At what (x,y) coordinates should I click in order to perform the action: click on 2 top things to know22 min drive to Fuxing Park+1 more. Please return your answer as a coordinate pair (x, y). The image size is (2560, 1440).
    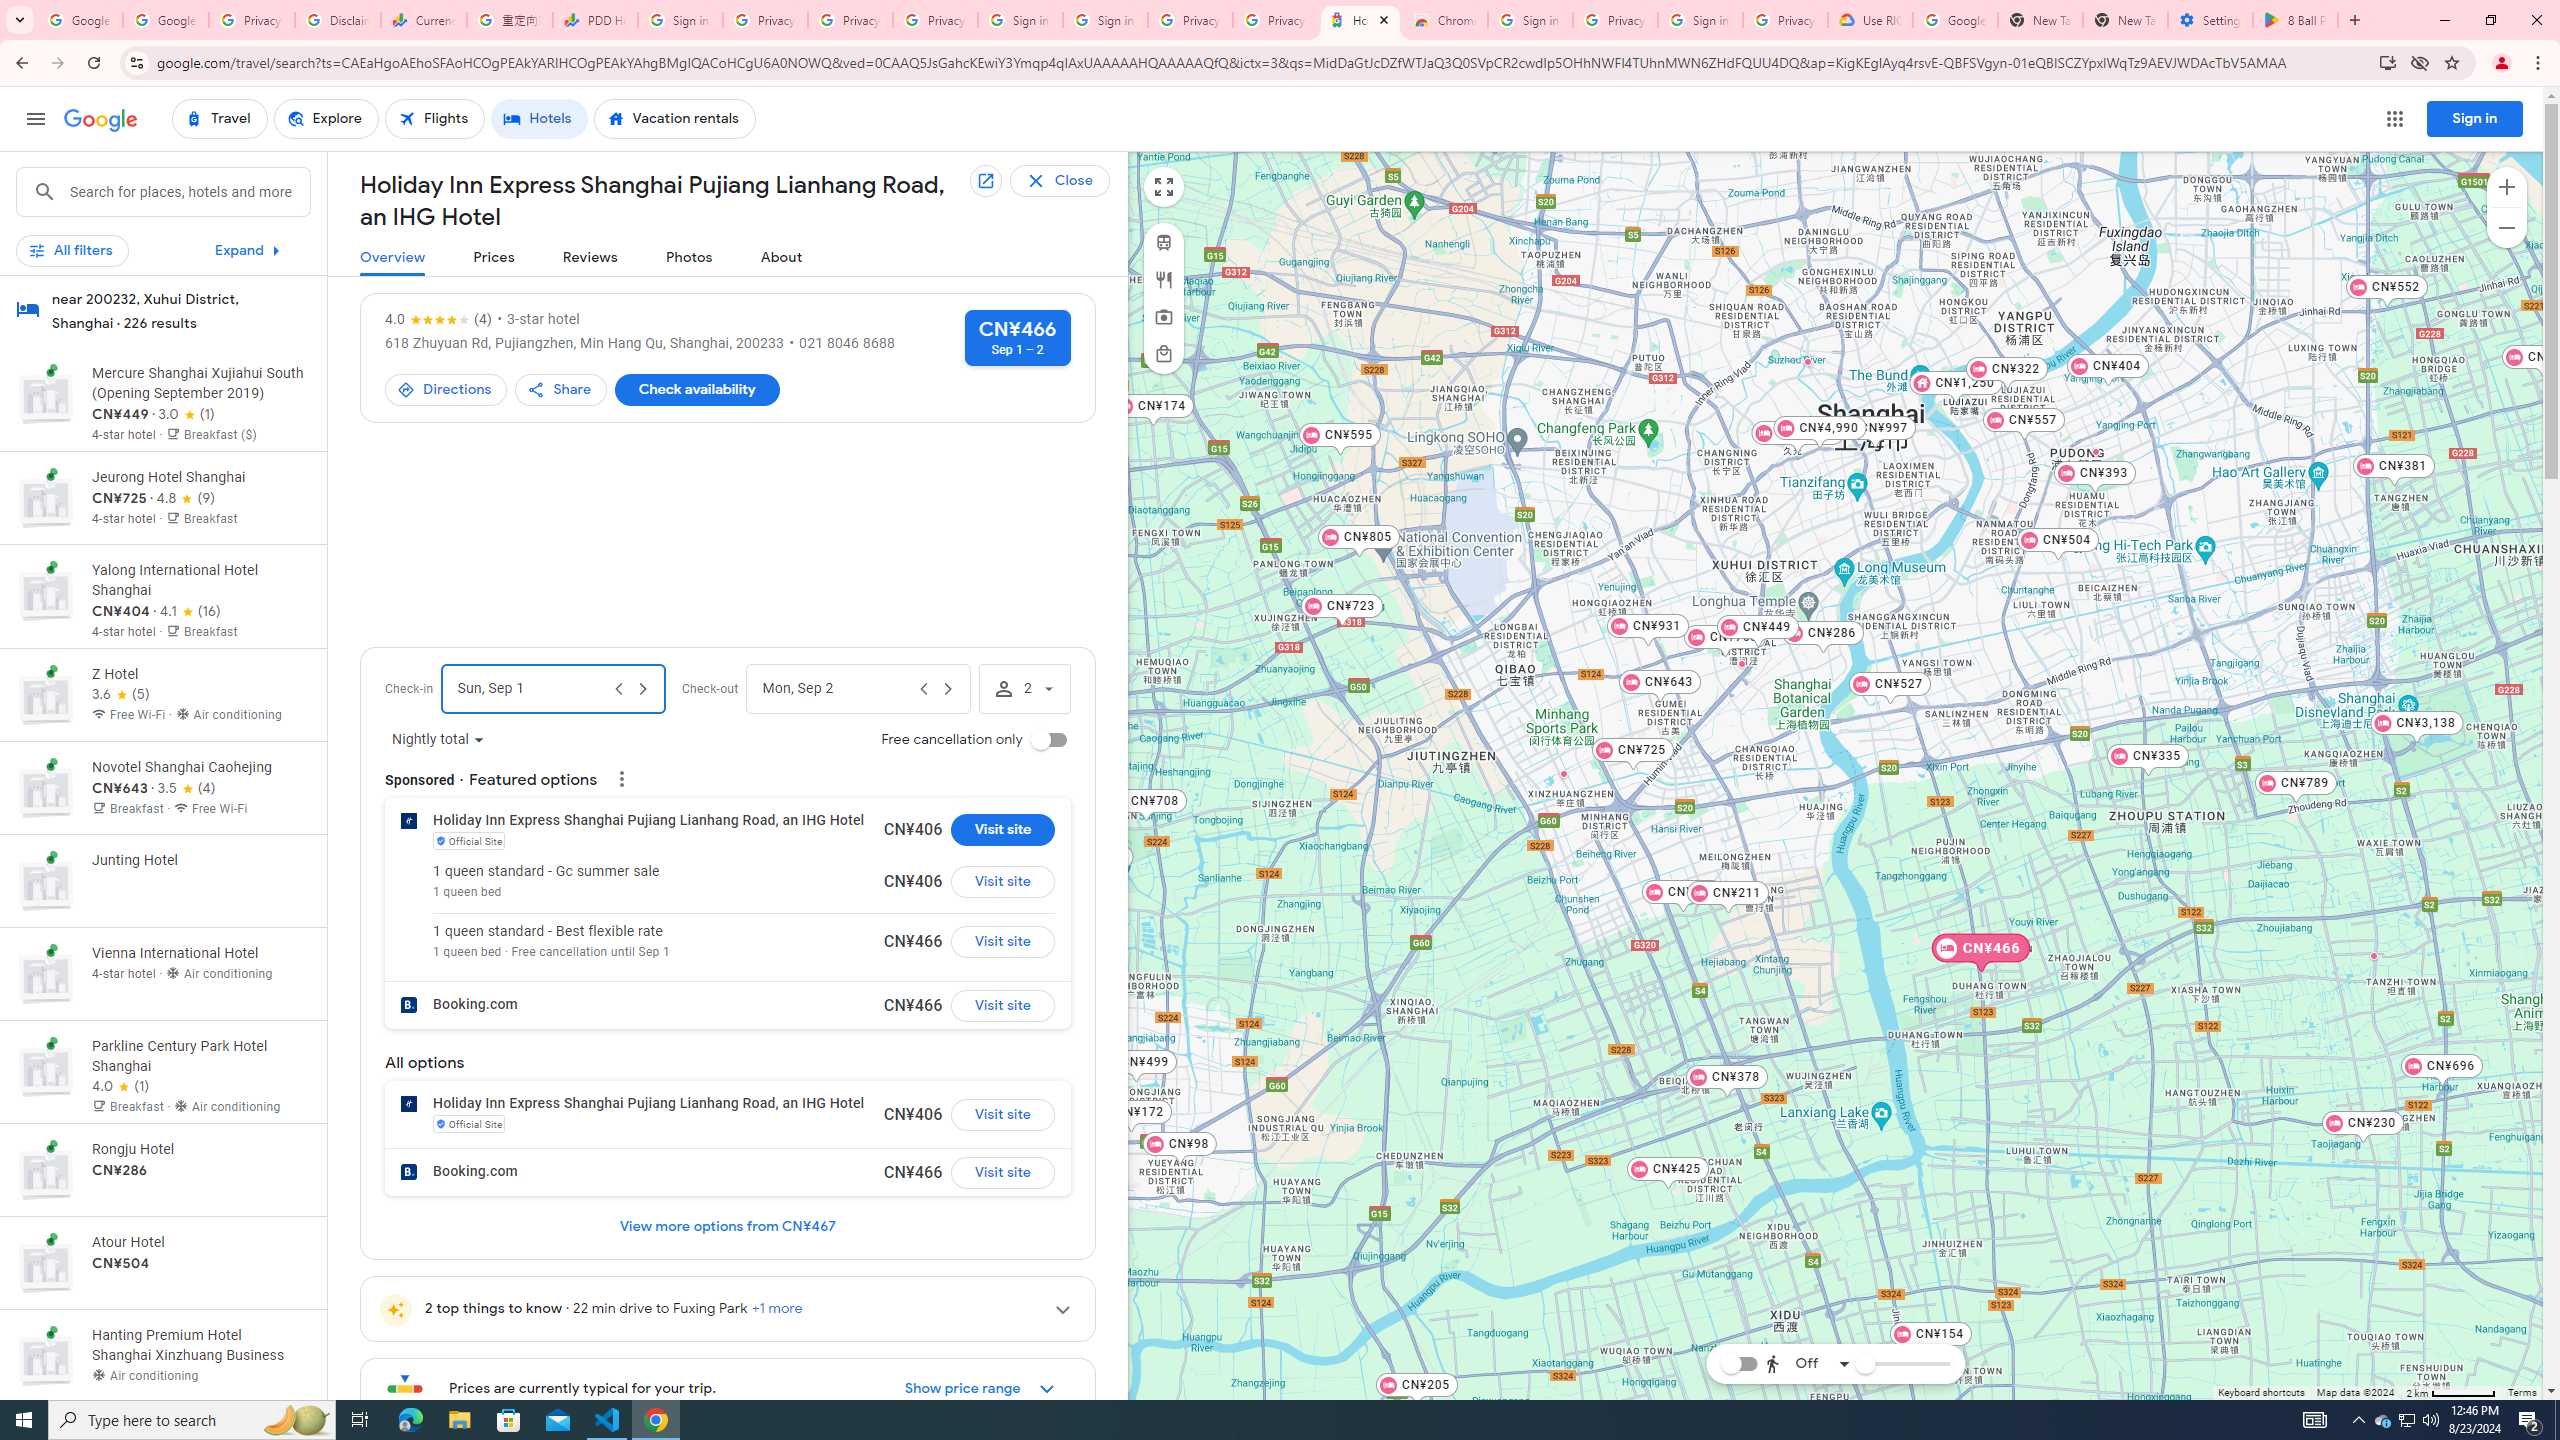
    Looking at the image, I should click on (728, 1308).